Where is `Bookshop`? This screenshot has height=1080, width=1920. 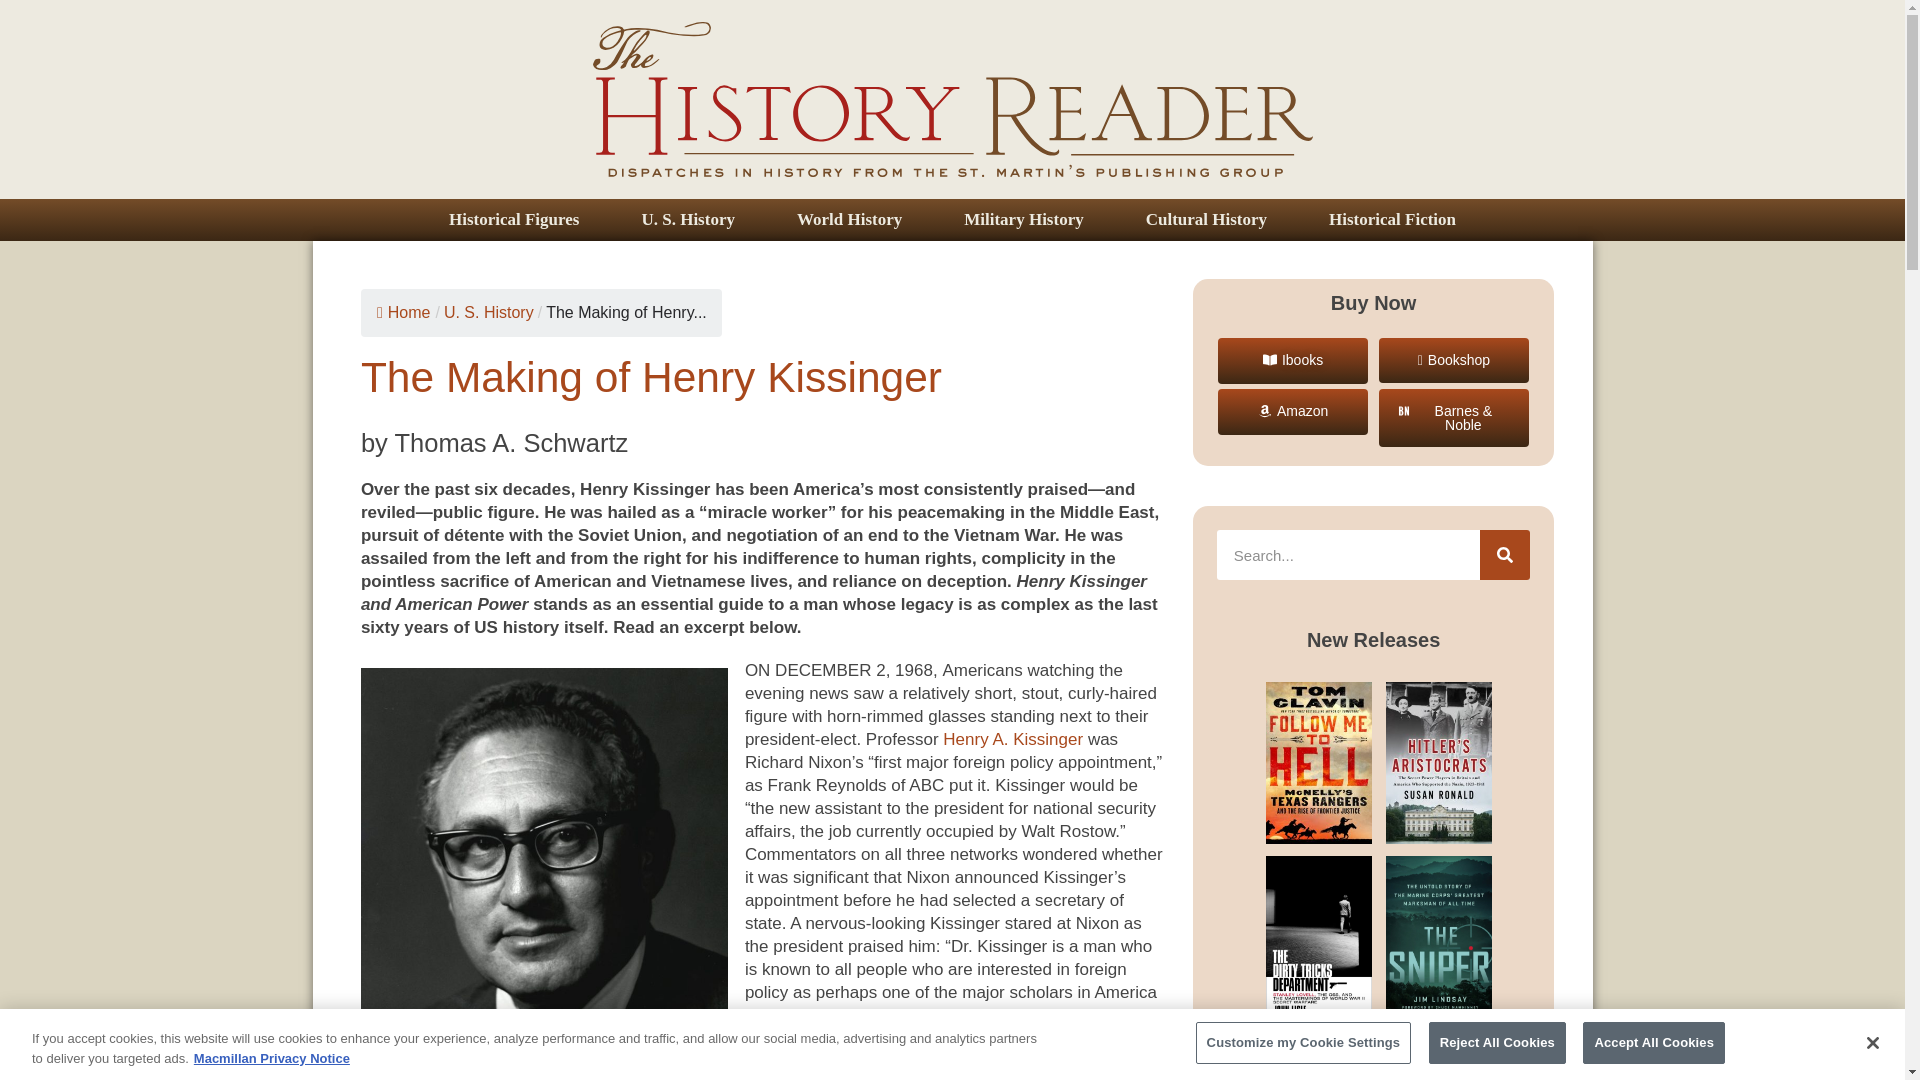
Bookshop is located at coordinates (1453, 360).